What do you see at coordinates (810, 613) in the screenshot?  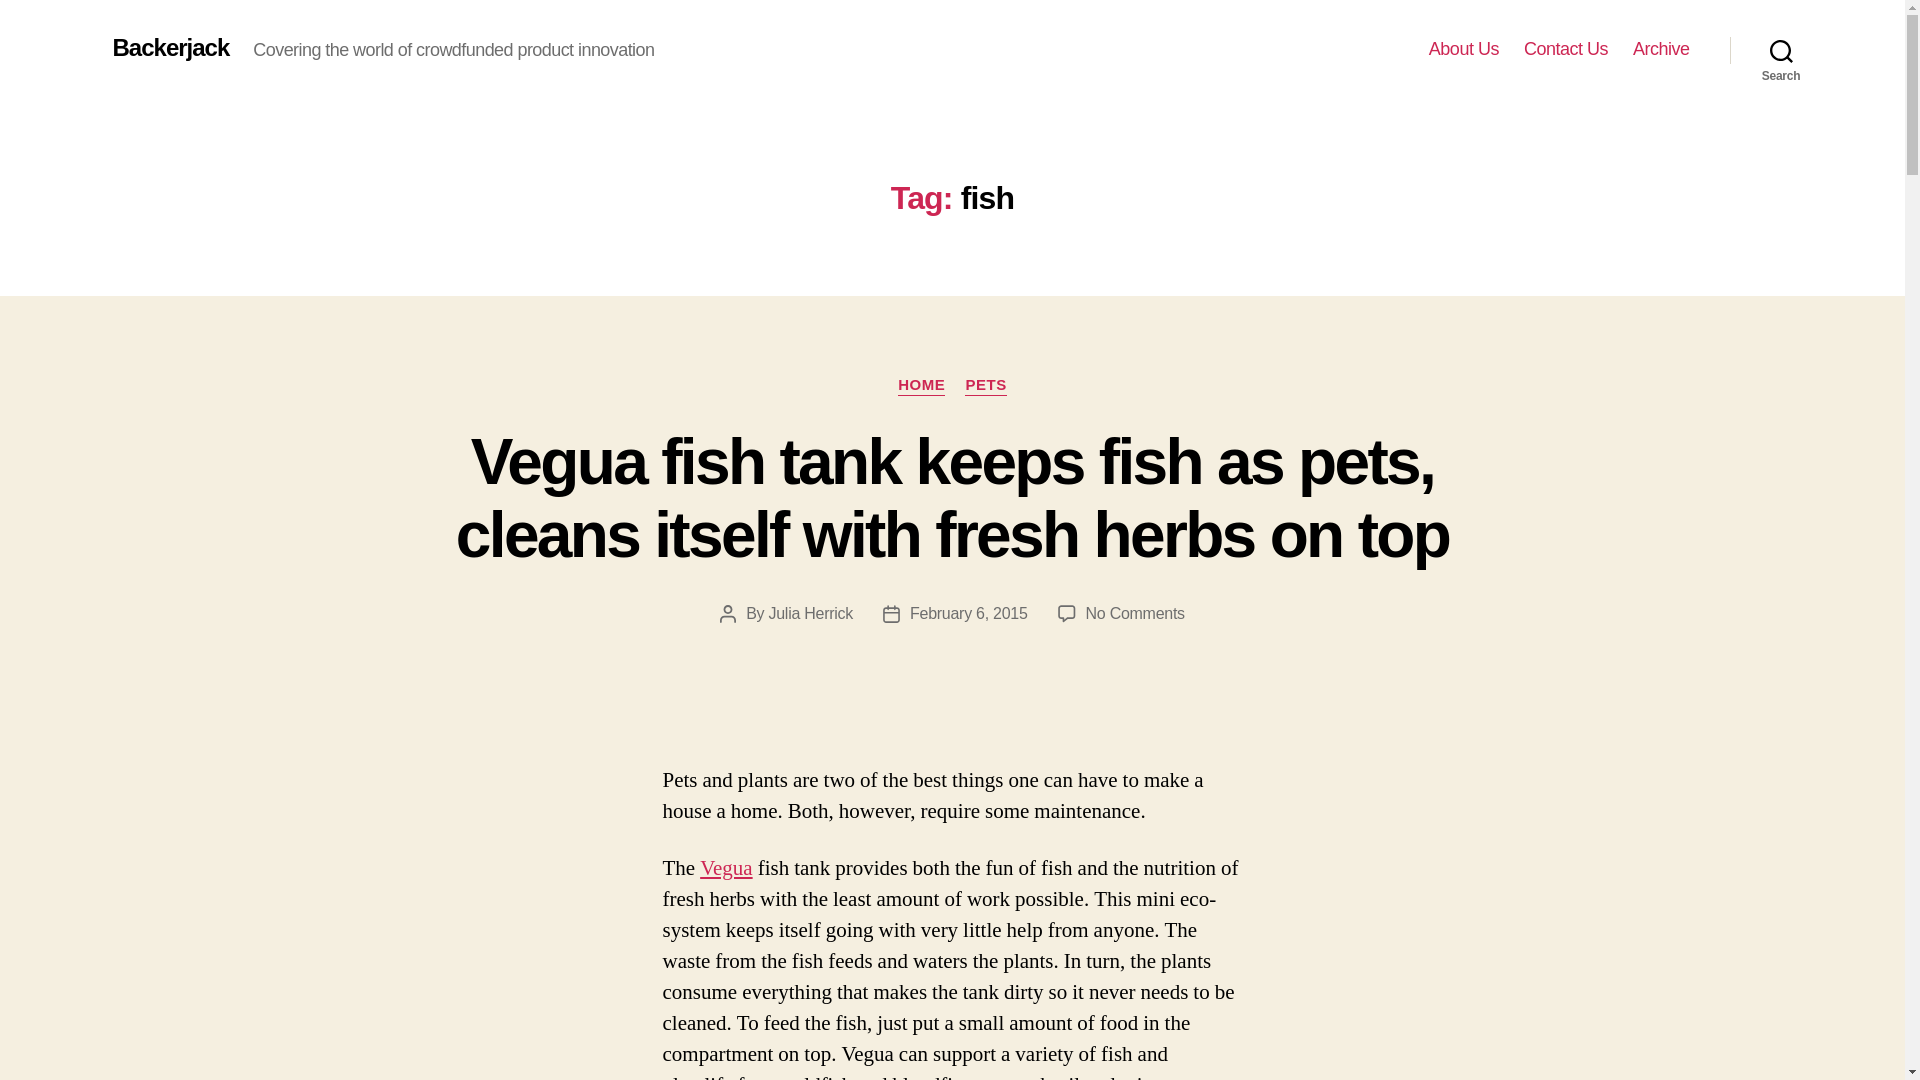 I see `Julia Herrick` at bounding box center [810, 613].